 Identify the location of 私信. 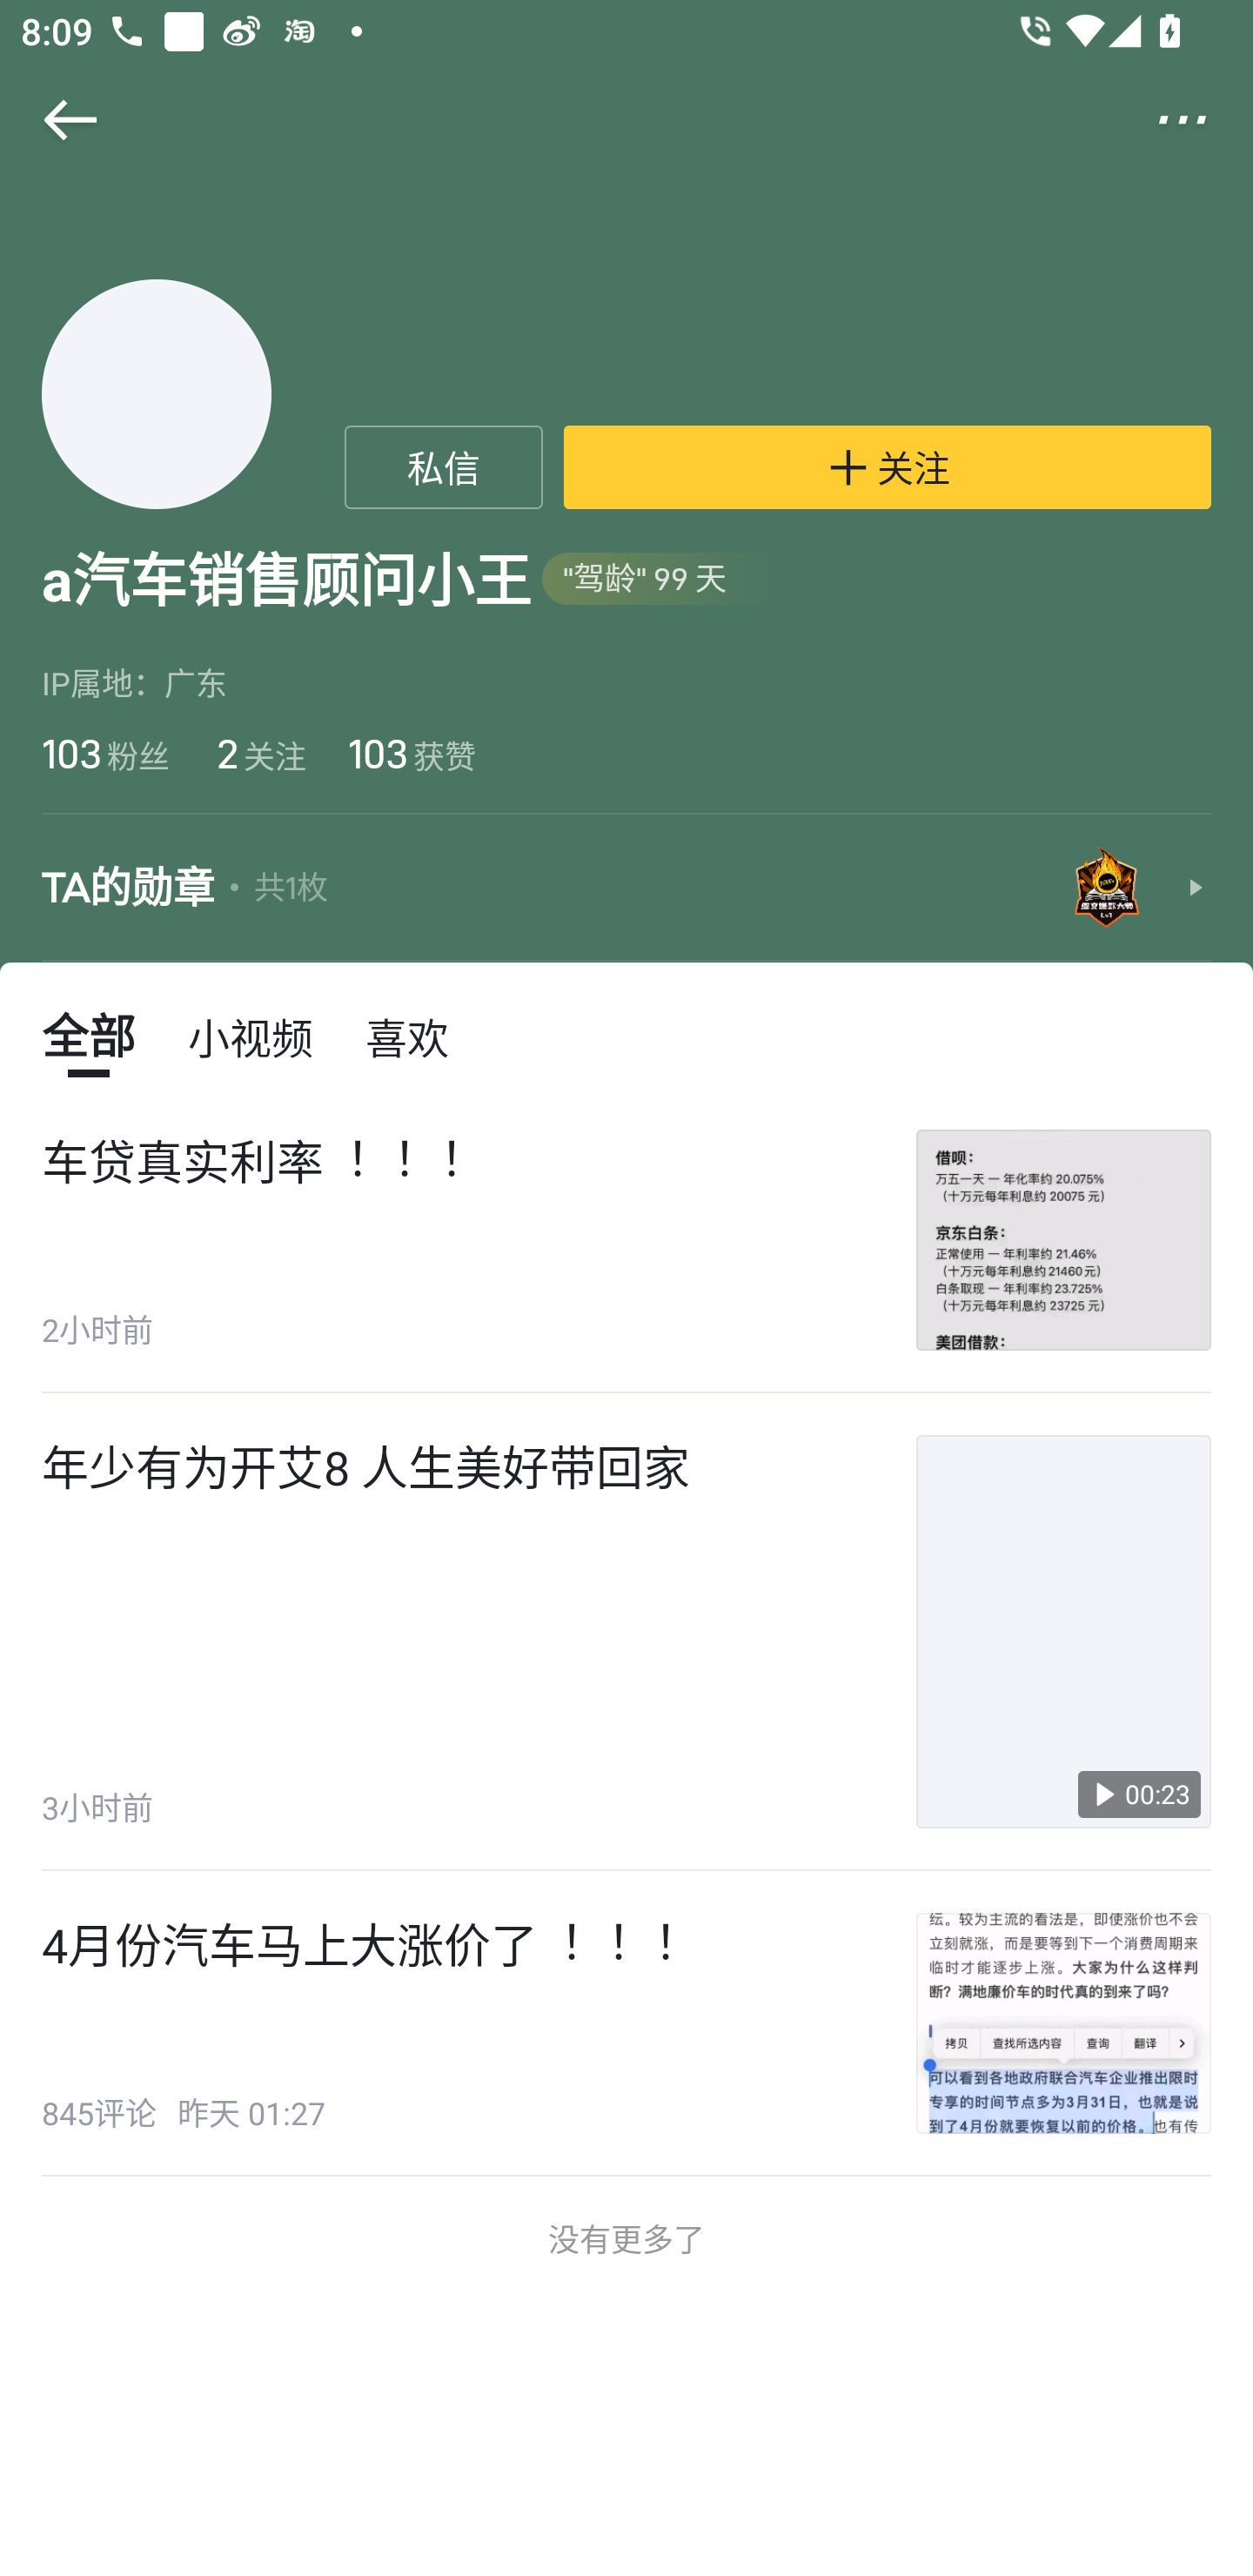
(444, 467).